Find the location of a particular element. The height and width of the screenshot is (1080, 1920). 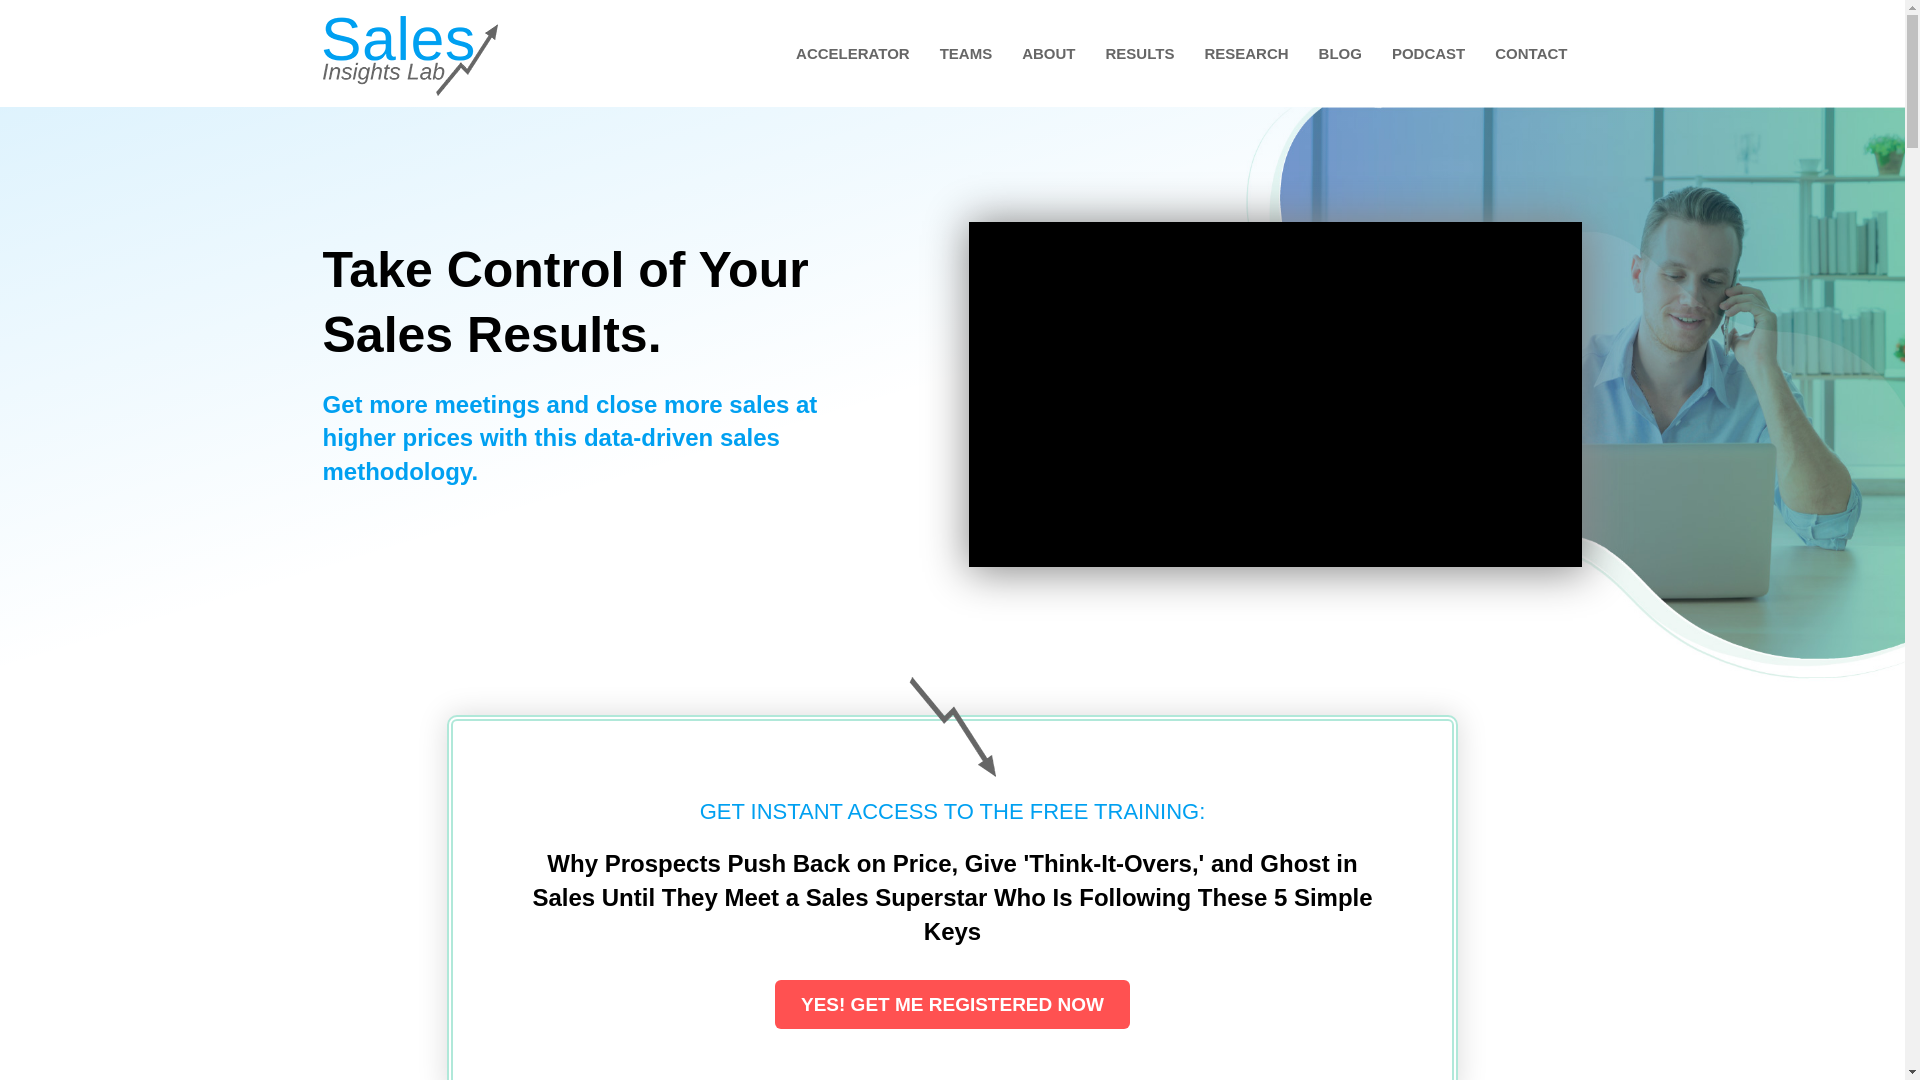

YES! GET ME REGISTERED NOW is located at coordinates (952, 1004).